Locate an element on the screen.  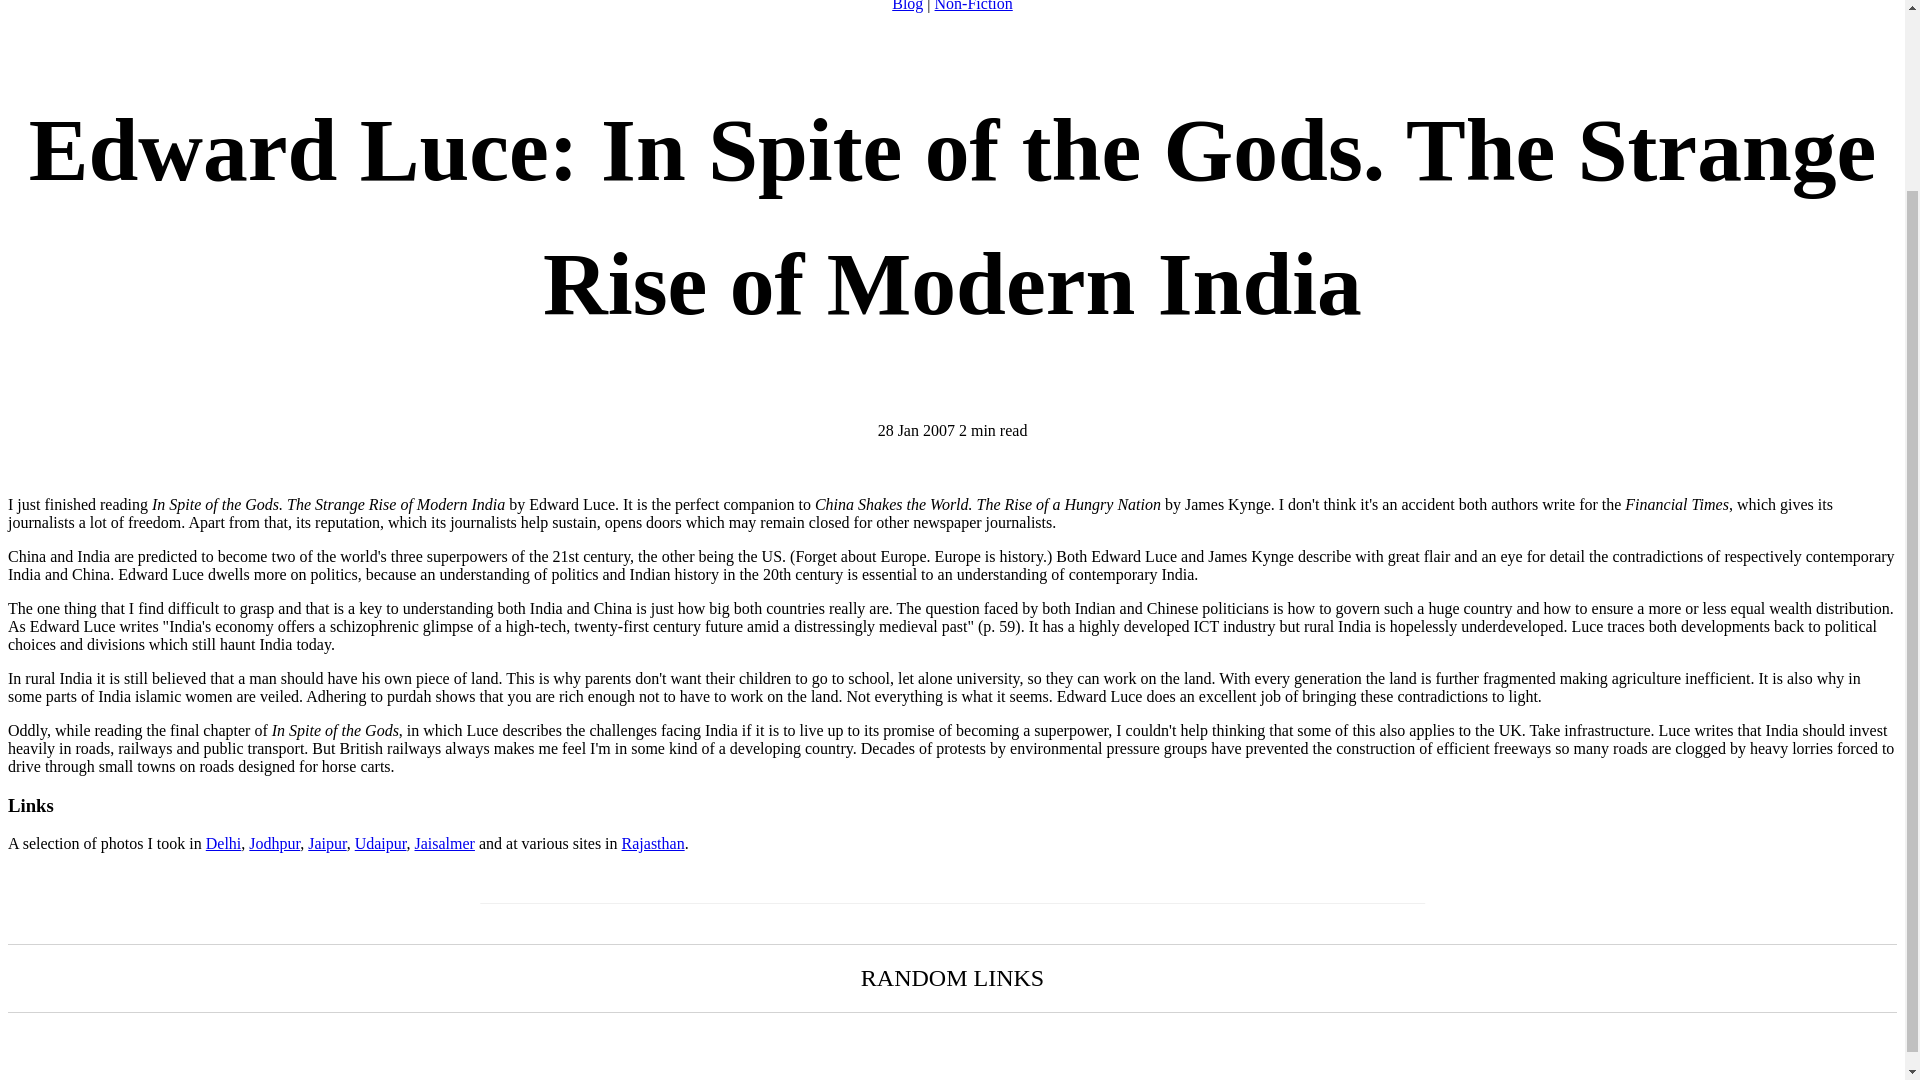
Rajasthan is located at coordinates (654, 843).